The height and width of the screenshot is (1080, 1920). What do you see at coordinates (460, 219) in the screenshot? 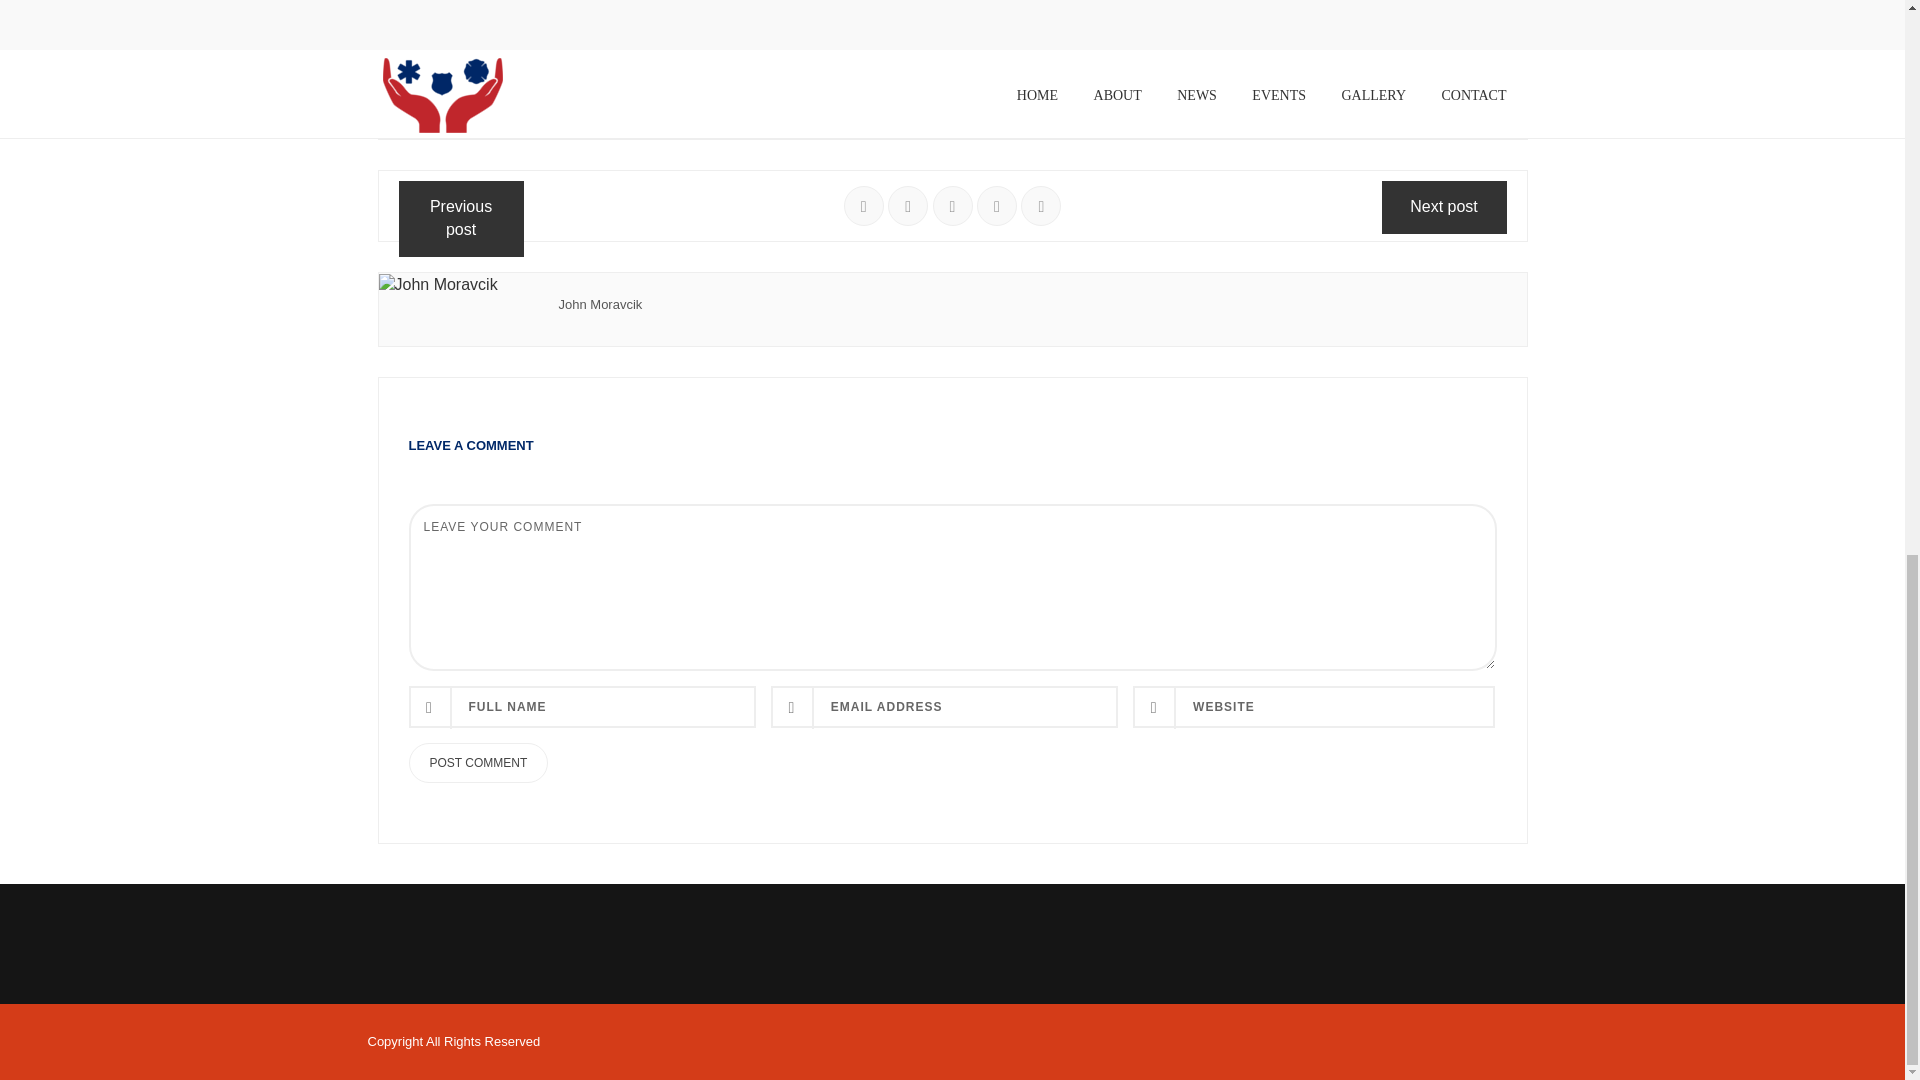
I see `Previous post` at bounding box center [460, 219].